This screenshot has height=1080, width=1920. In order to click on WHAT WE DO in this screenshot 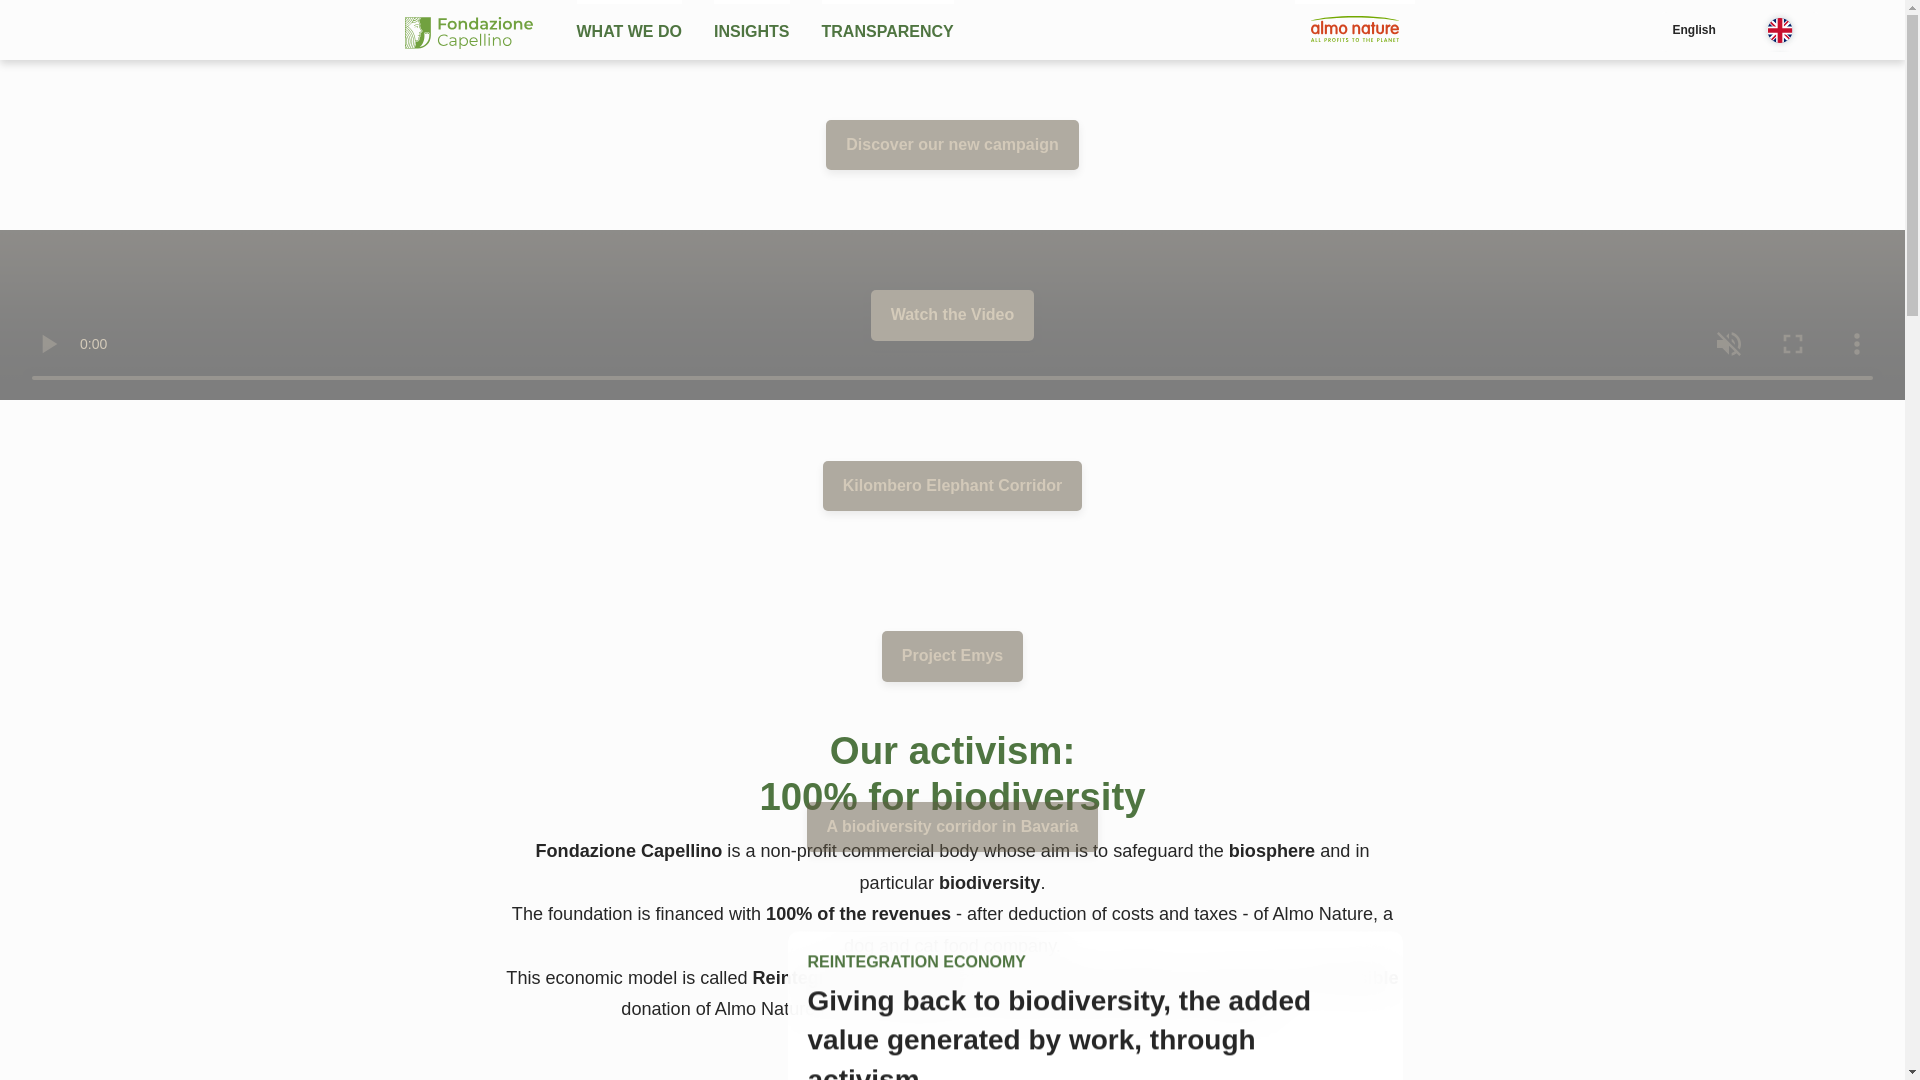, I will do `click(628, 30)`.